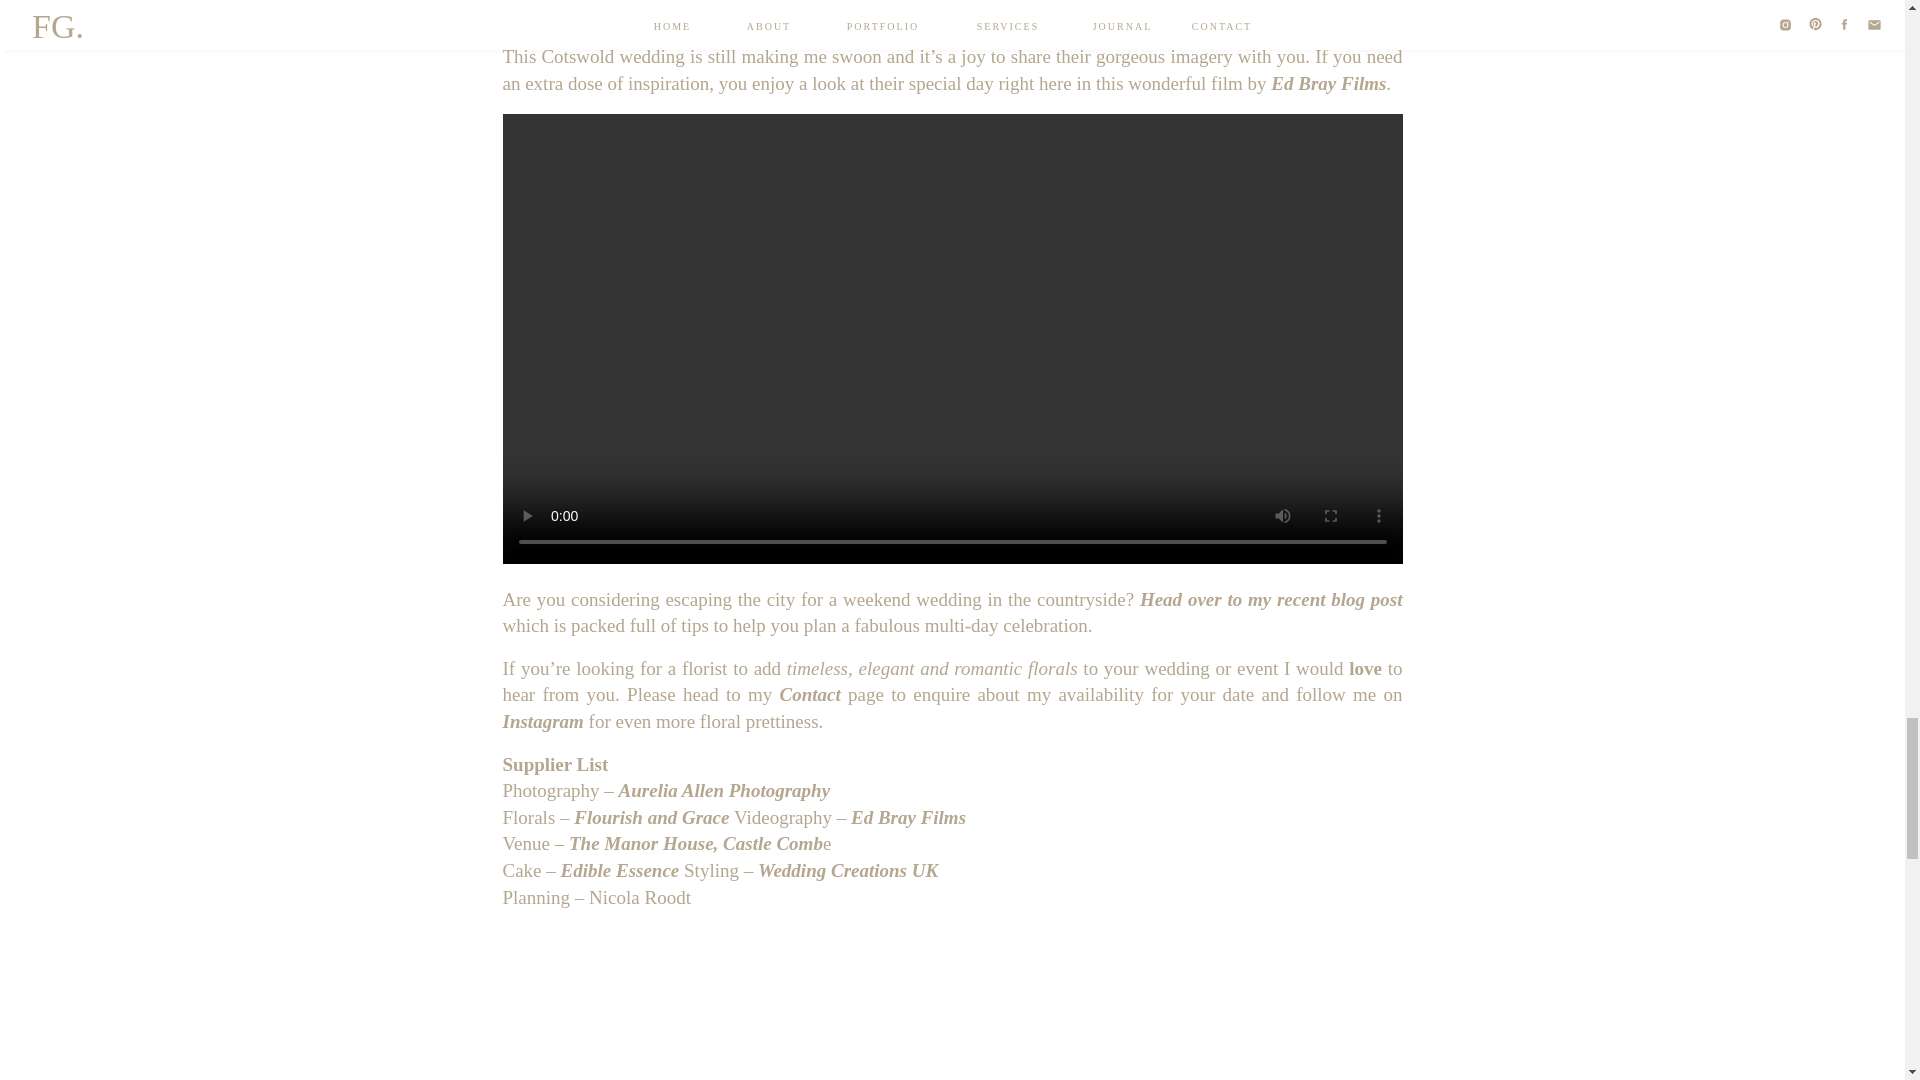 The width and height of the screenshot is (1920, 1080). What do you see at coordinates (906, 817) in the screenshot?
I see `Ed Bray Films` at bounding box center [906, 817].